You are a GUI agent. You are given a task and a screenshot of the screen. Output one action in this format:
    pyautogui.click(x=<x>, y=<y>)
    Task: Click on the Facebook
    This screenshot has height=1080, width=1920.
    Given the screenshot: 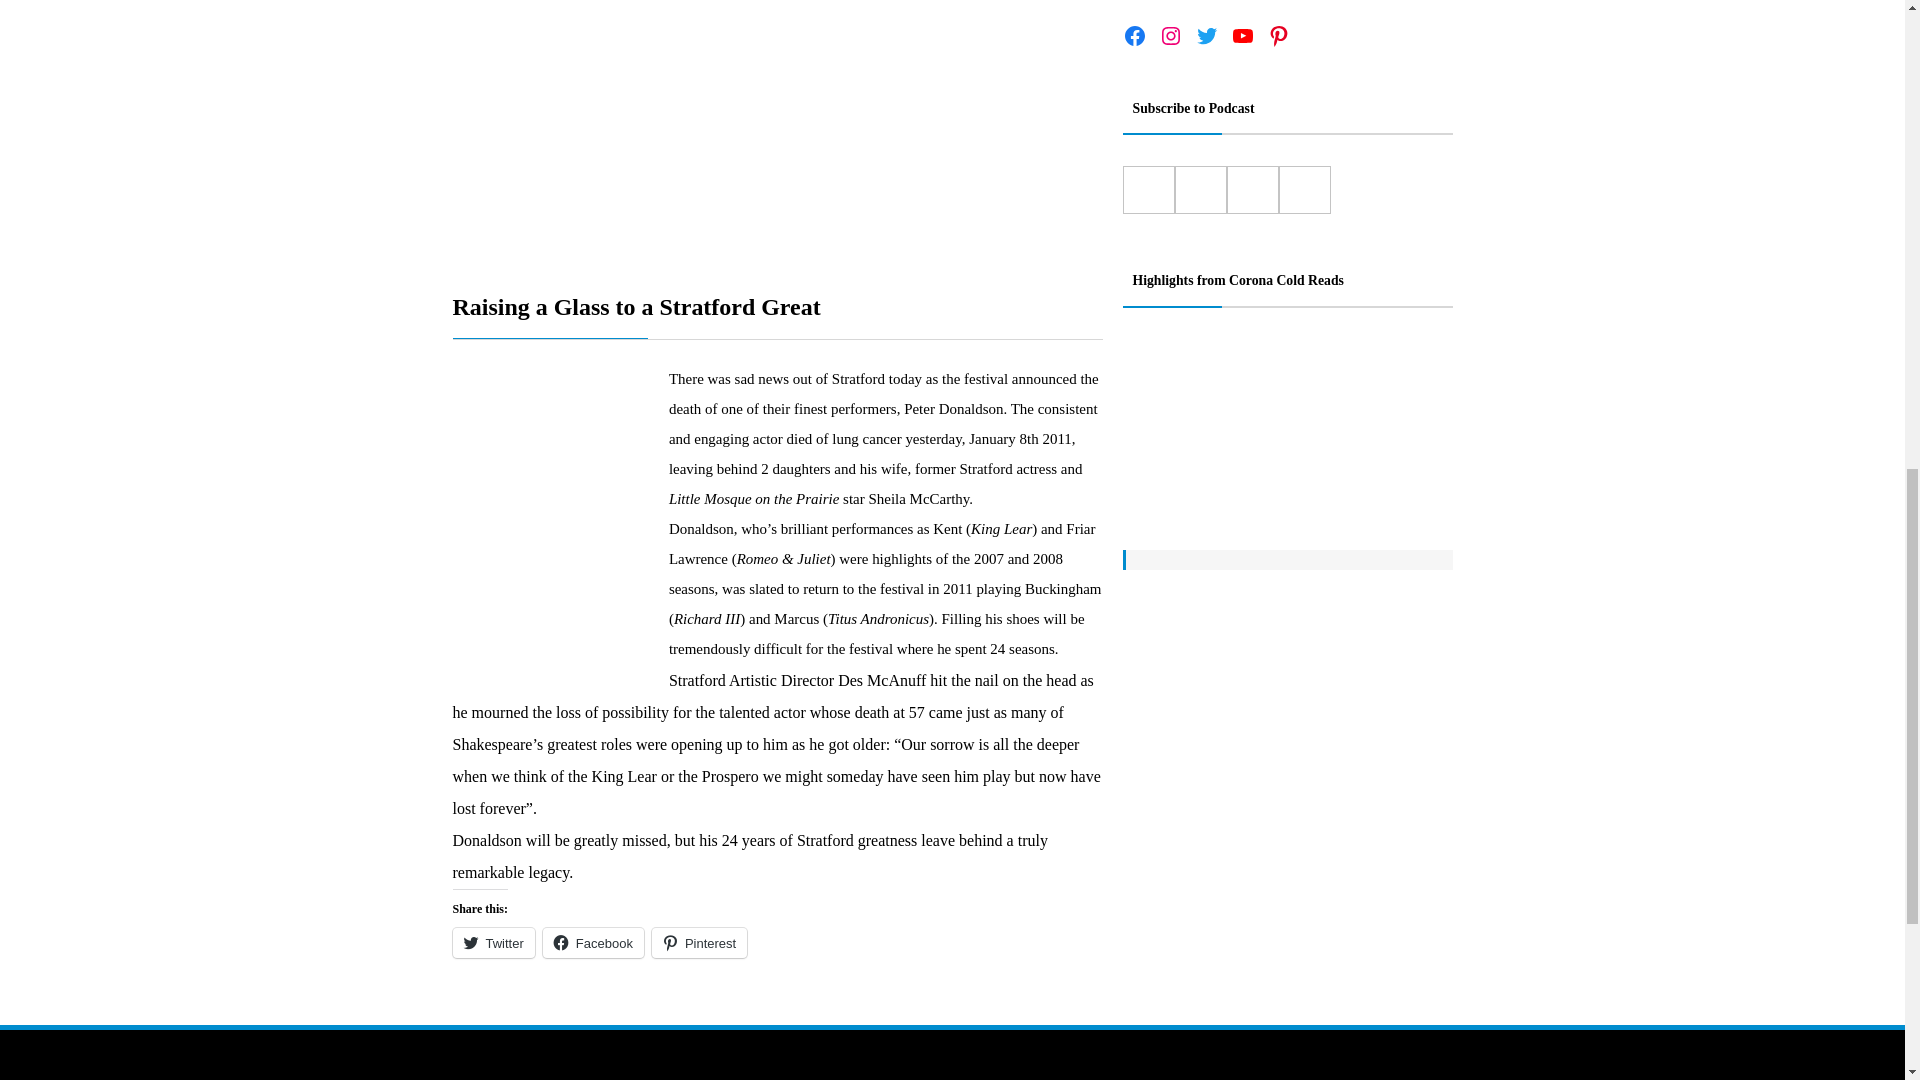 What is the action you would take?
    pyautogui.click(x=593, y=942)
    